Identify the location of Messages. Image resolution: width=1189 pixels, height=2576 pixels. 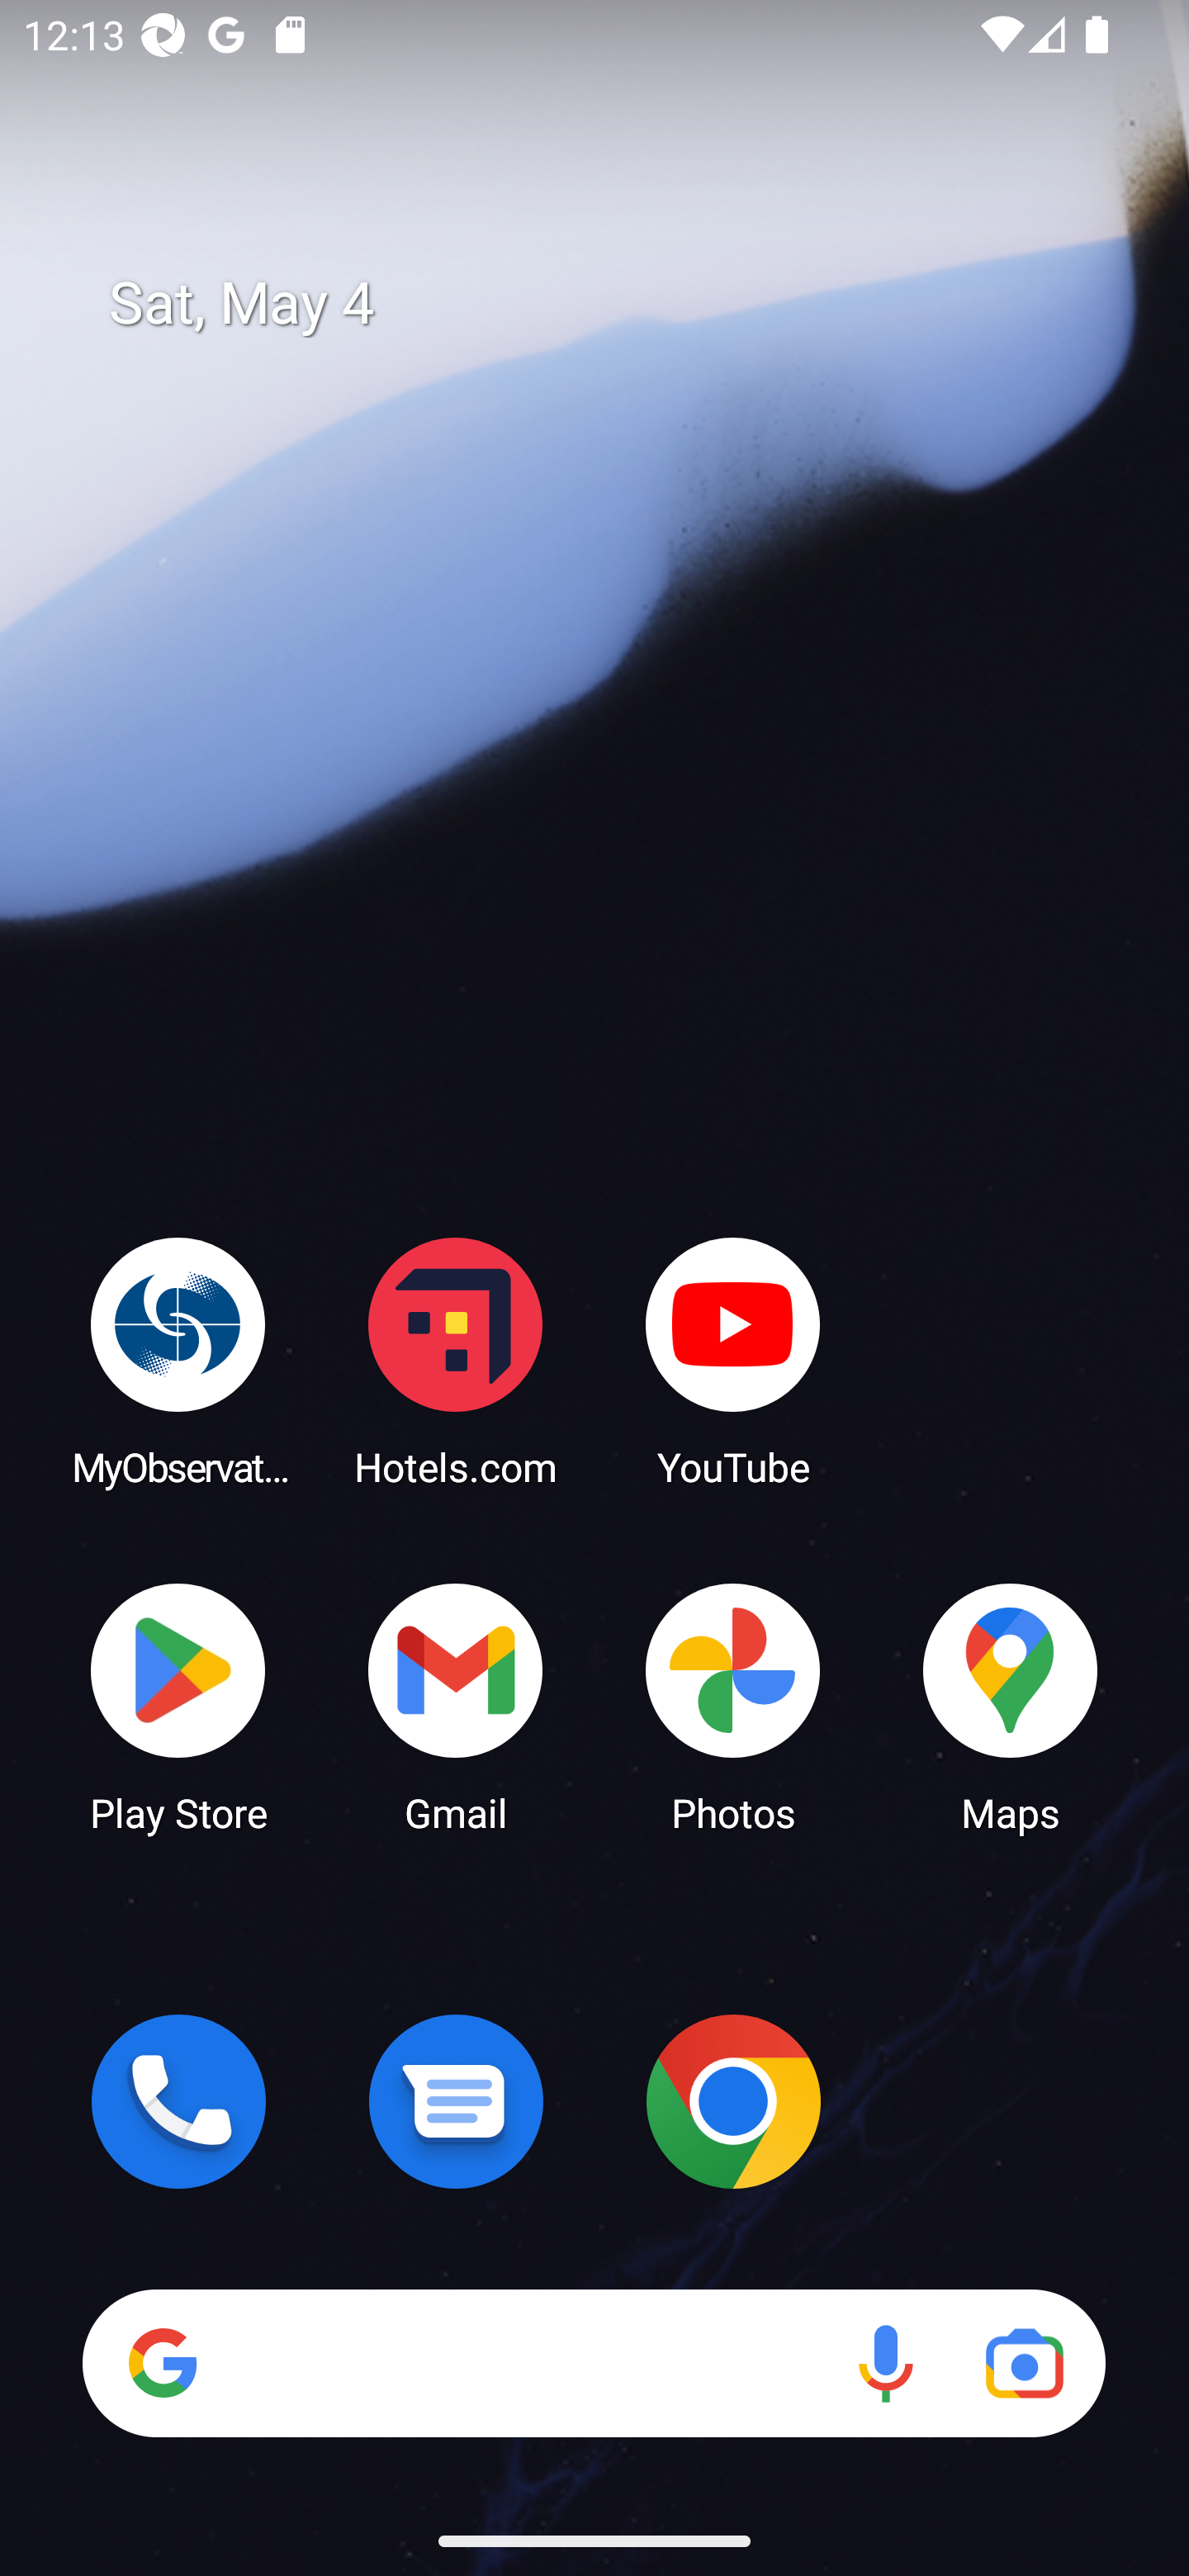
(456, 2101).